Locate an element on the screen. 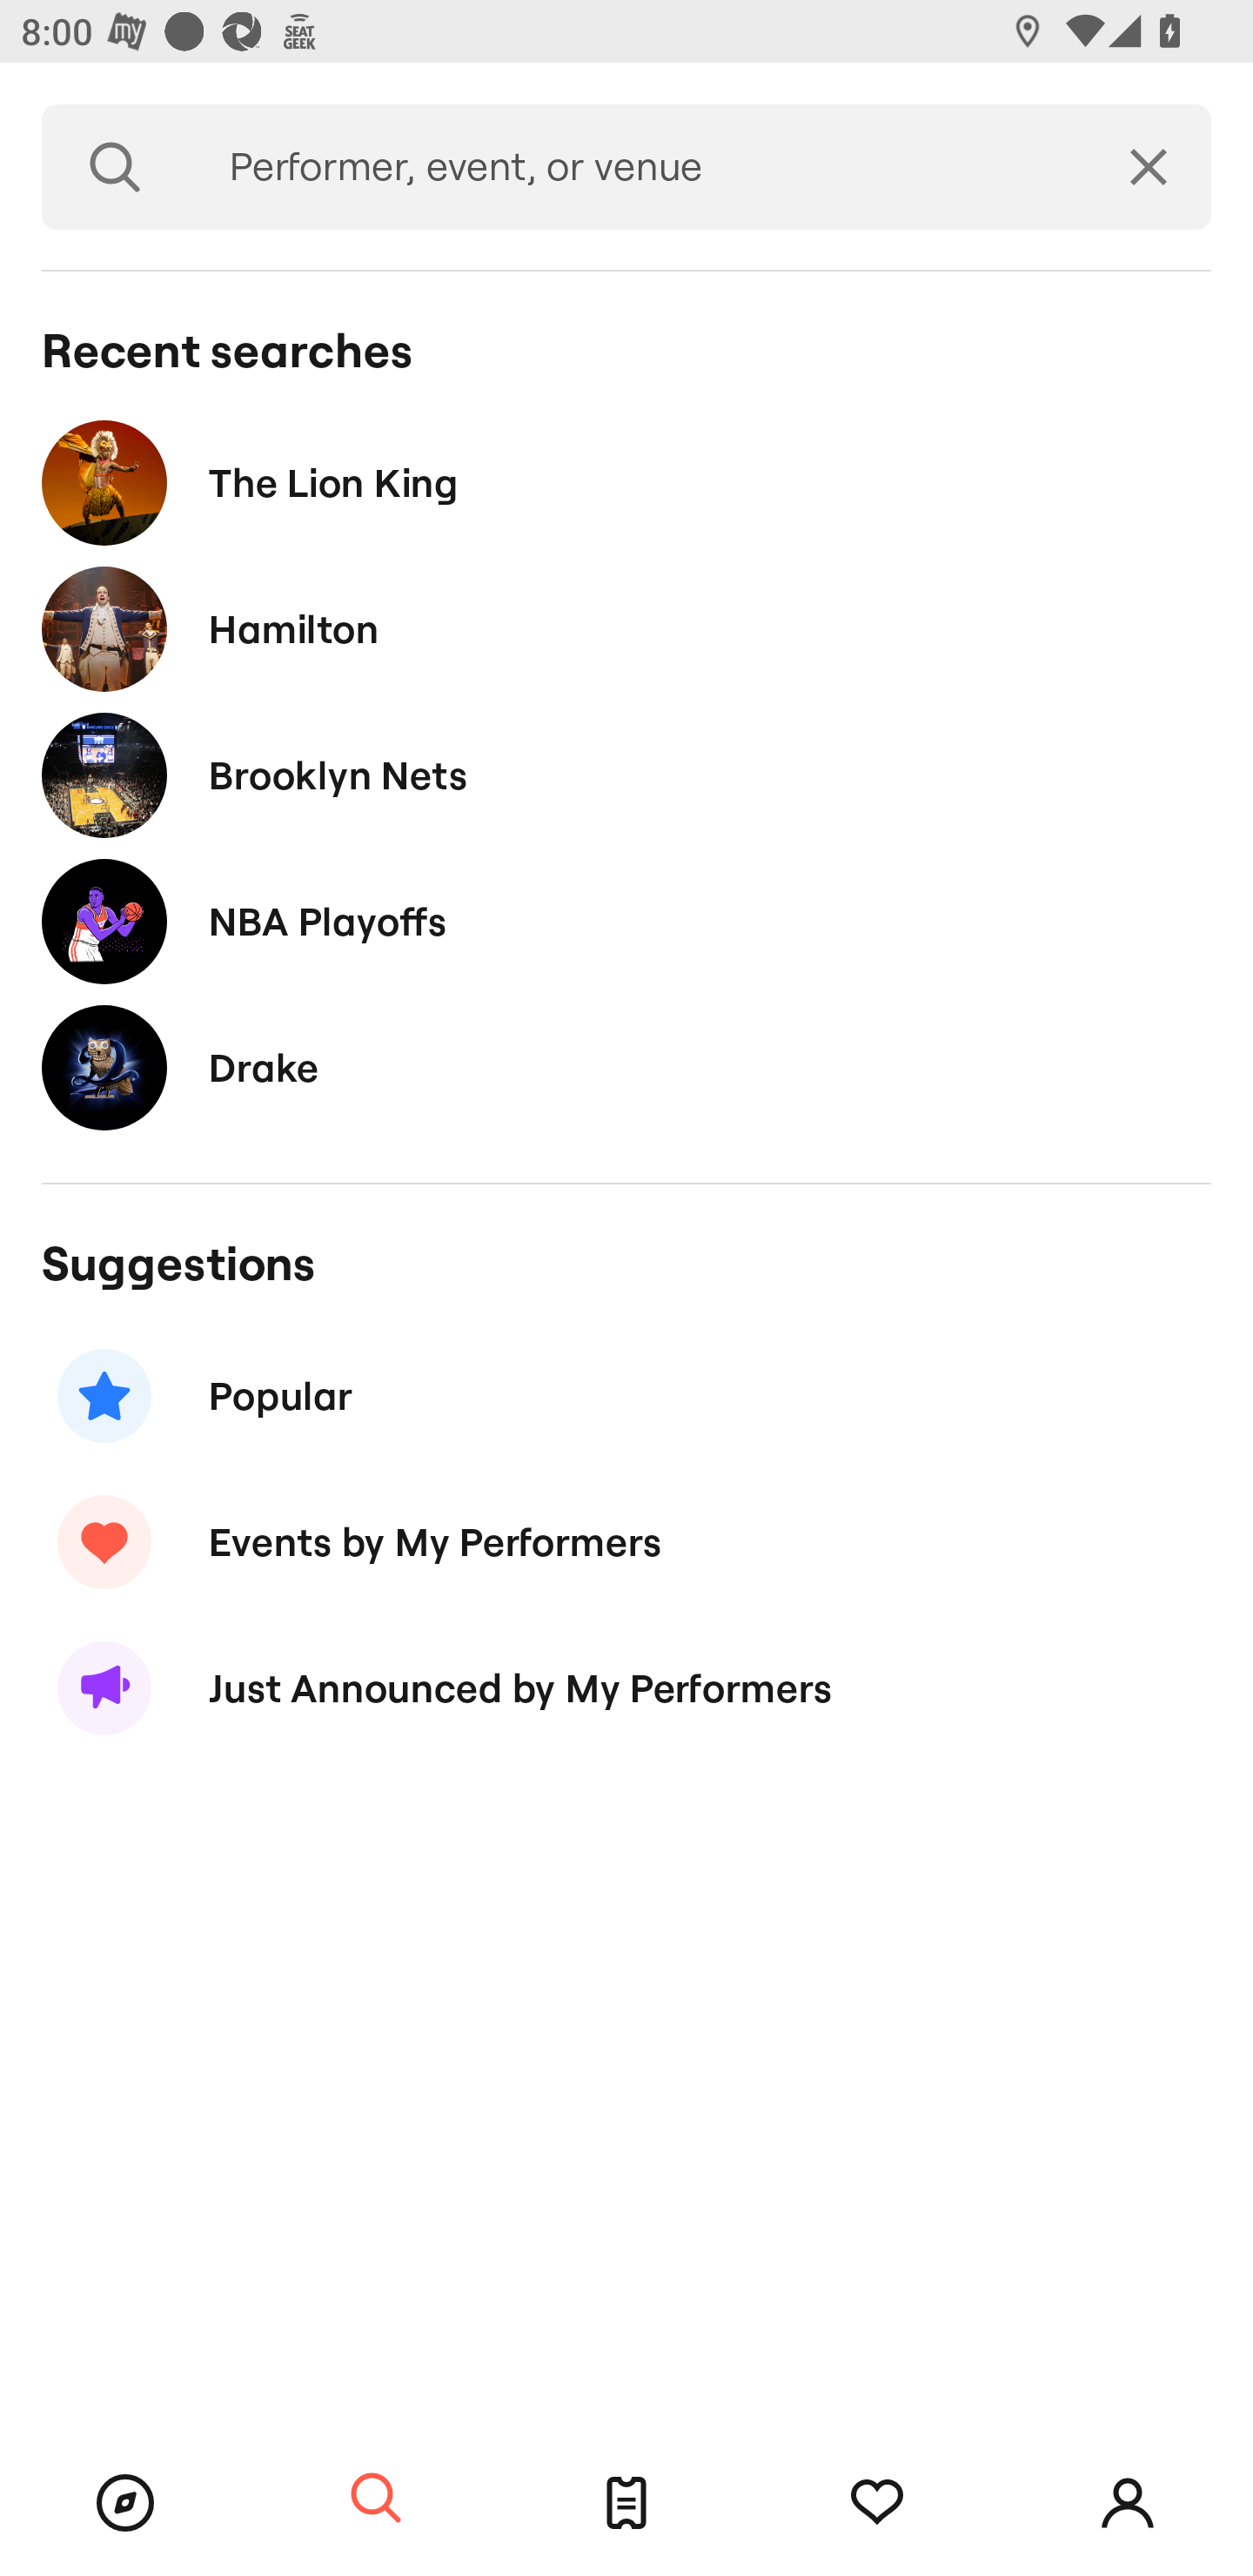 Image resolution: width=1253 pixels, height=2576 pixels. Drake is located at coordinates (626, 1067).